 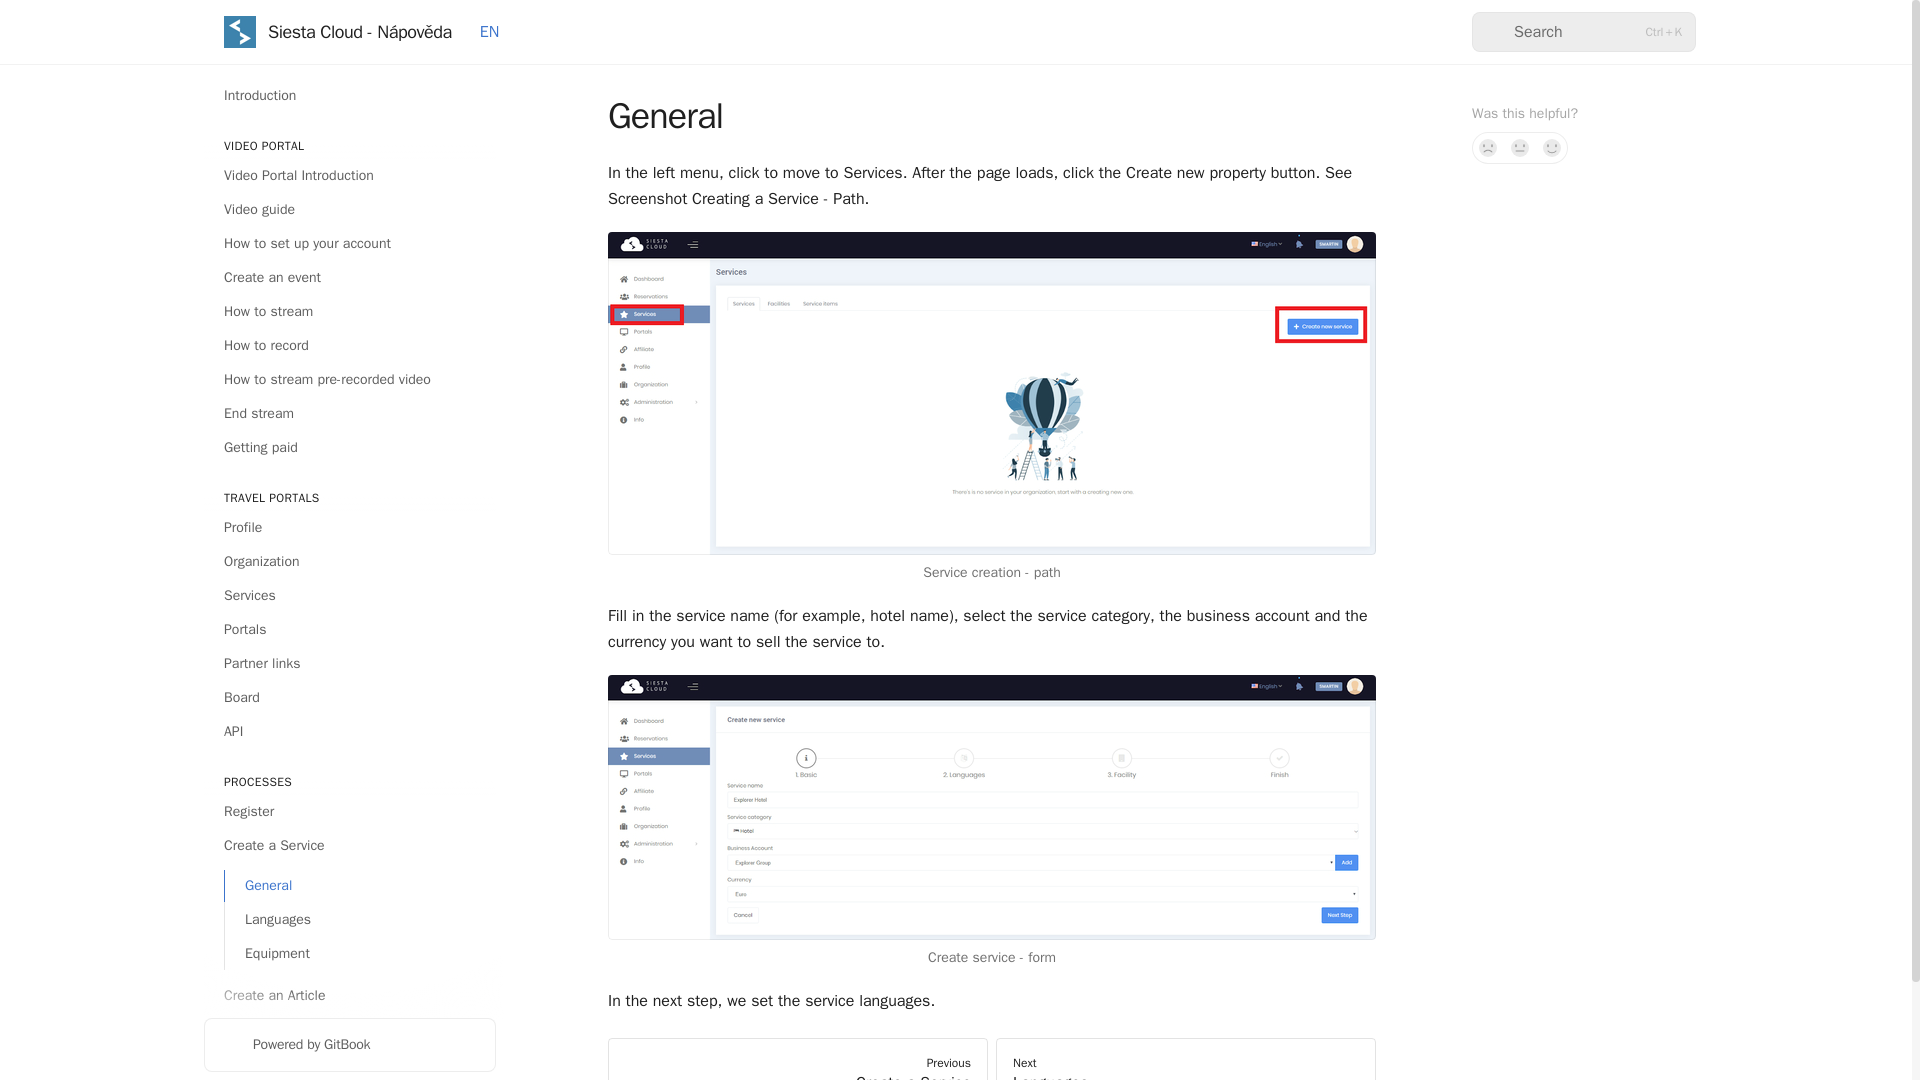 I want to click on How to set up your account, so click(x=349, y=244).